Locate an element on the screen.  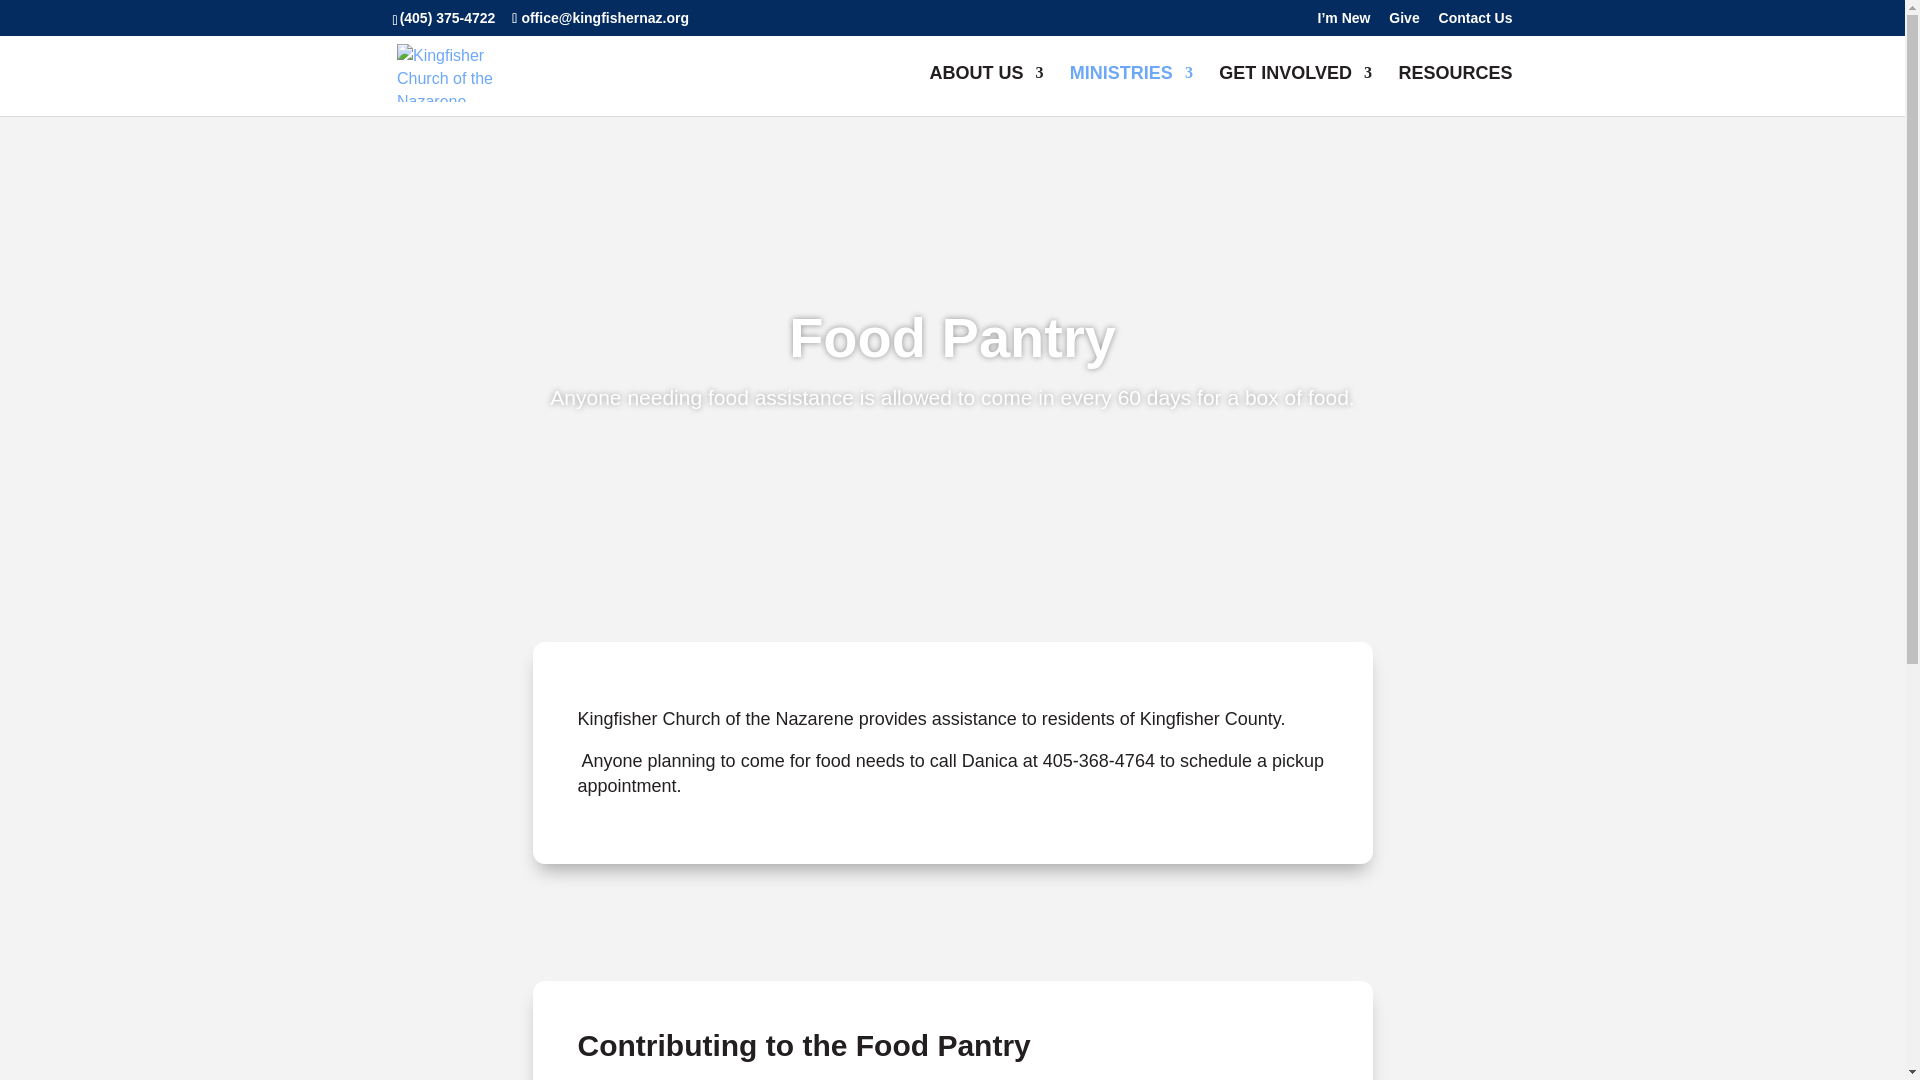
Give is located at coordinates (1403, 22).